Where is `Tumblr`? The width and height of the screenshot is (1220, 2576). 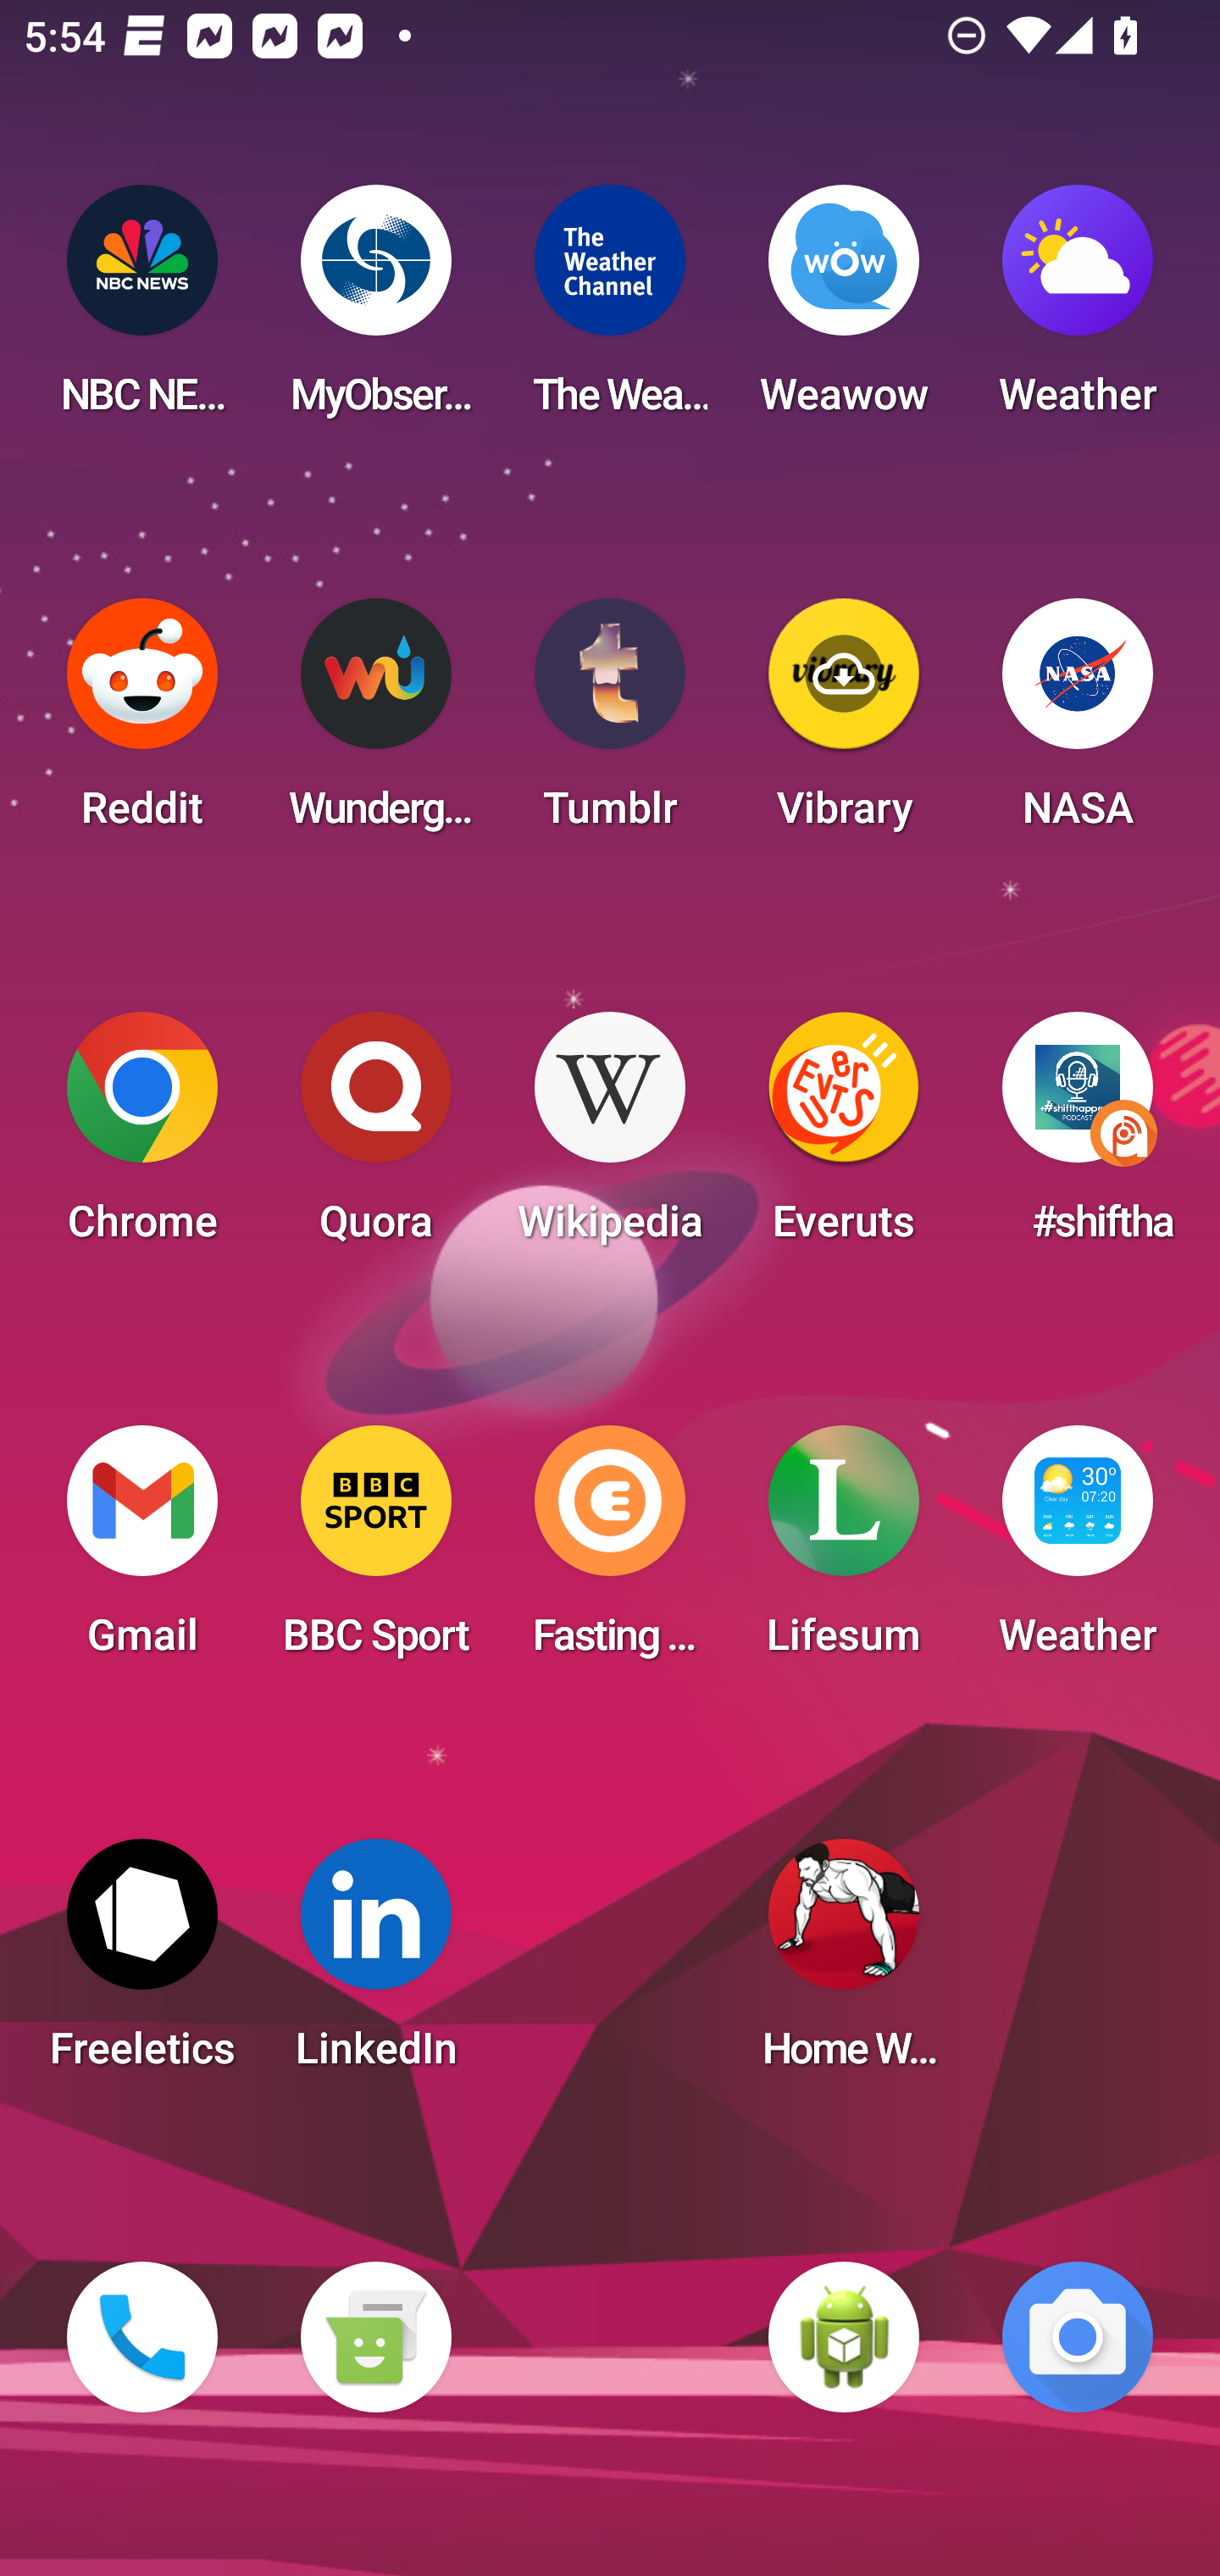
Tumblr is located at coordinates (610, 724).